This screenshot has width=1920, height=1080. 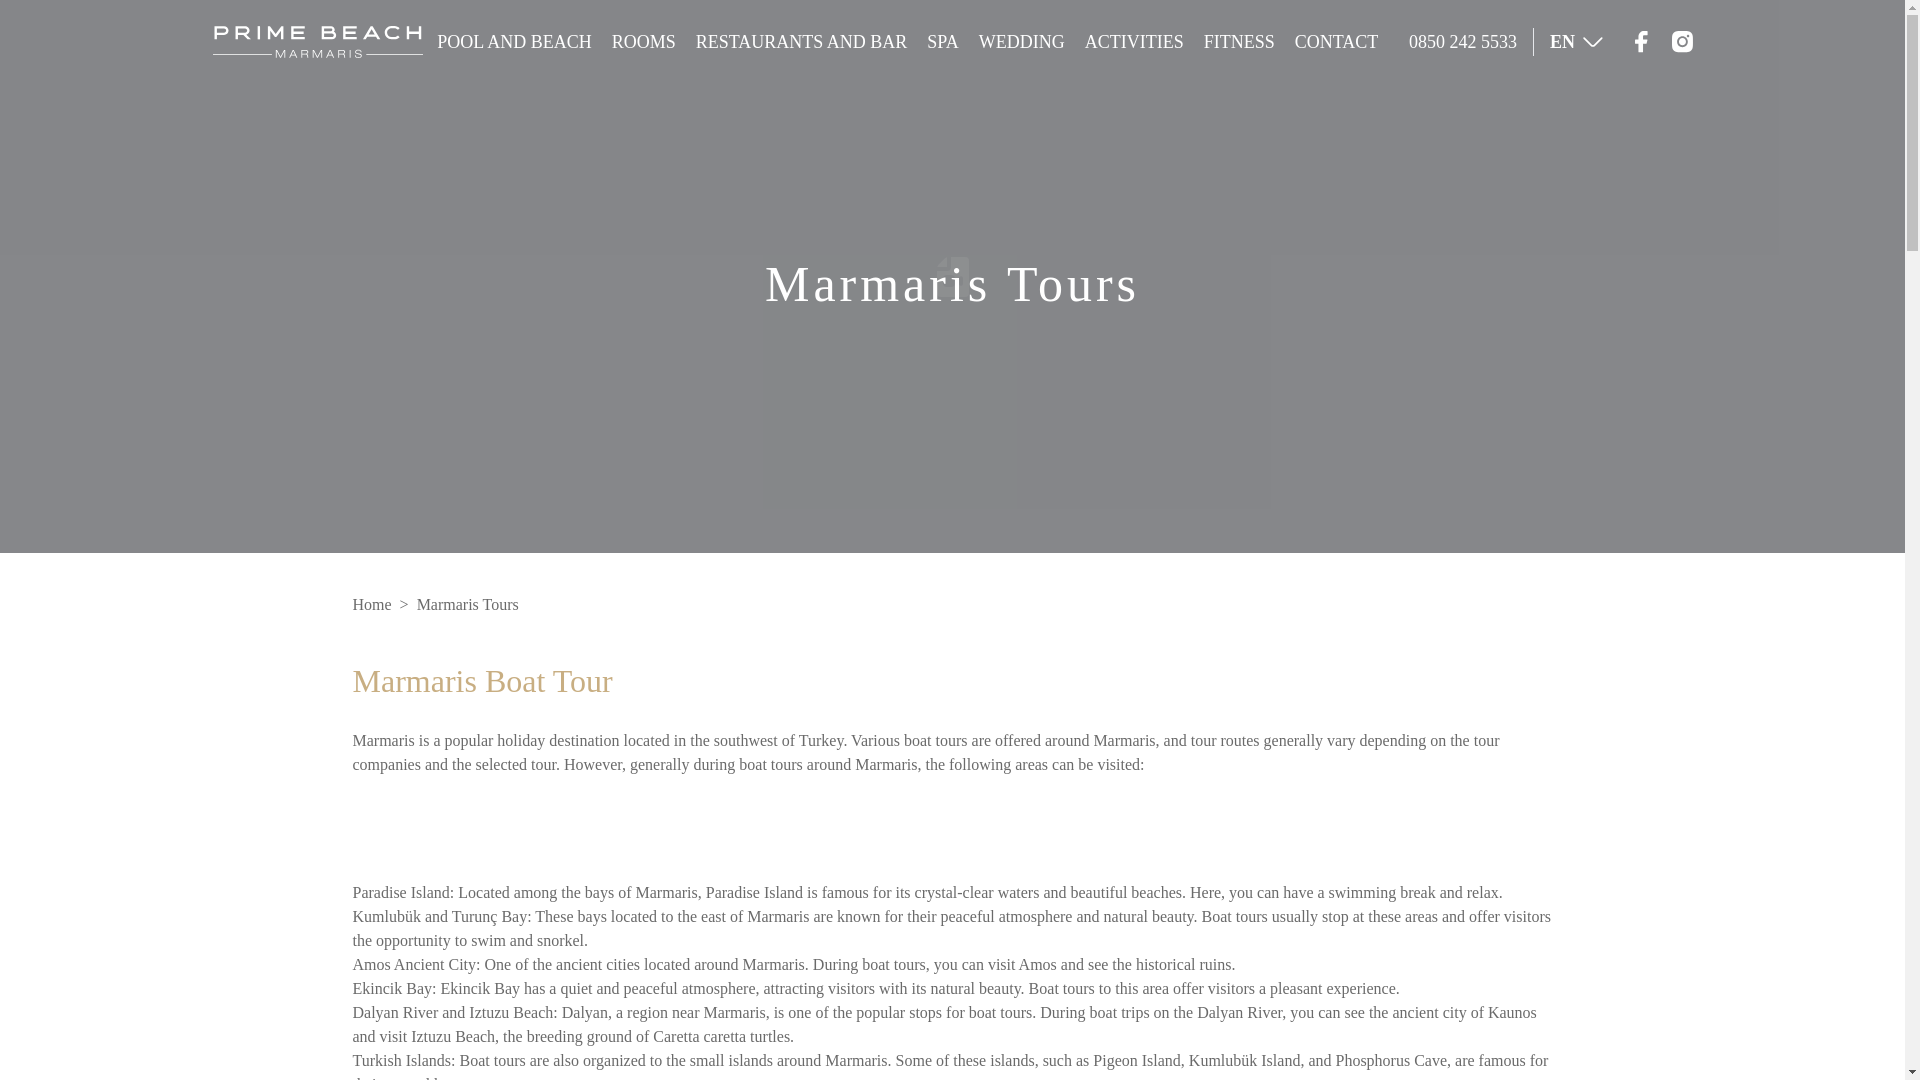 I want to click on SPA, so click(x=942, y=42).